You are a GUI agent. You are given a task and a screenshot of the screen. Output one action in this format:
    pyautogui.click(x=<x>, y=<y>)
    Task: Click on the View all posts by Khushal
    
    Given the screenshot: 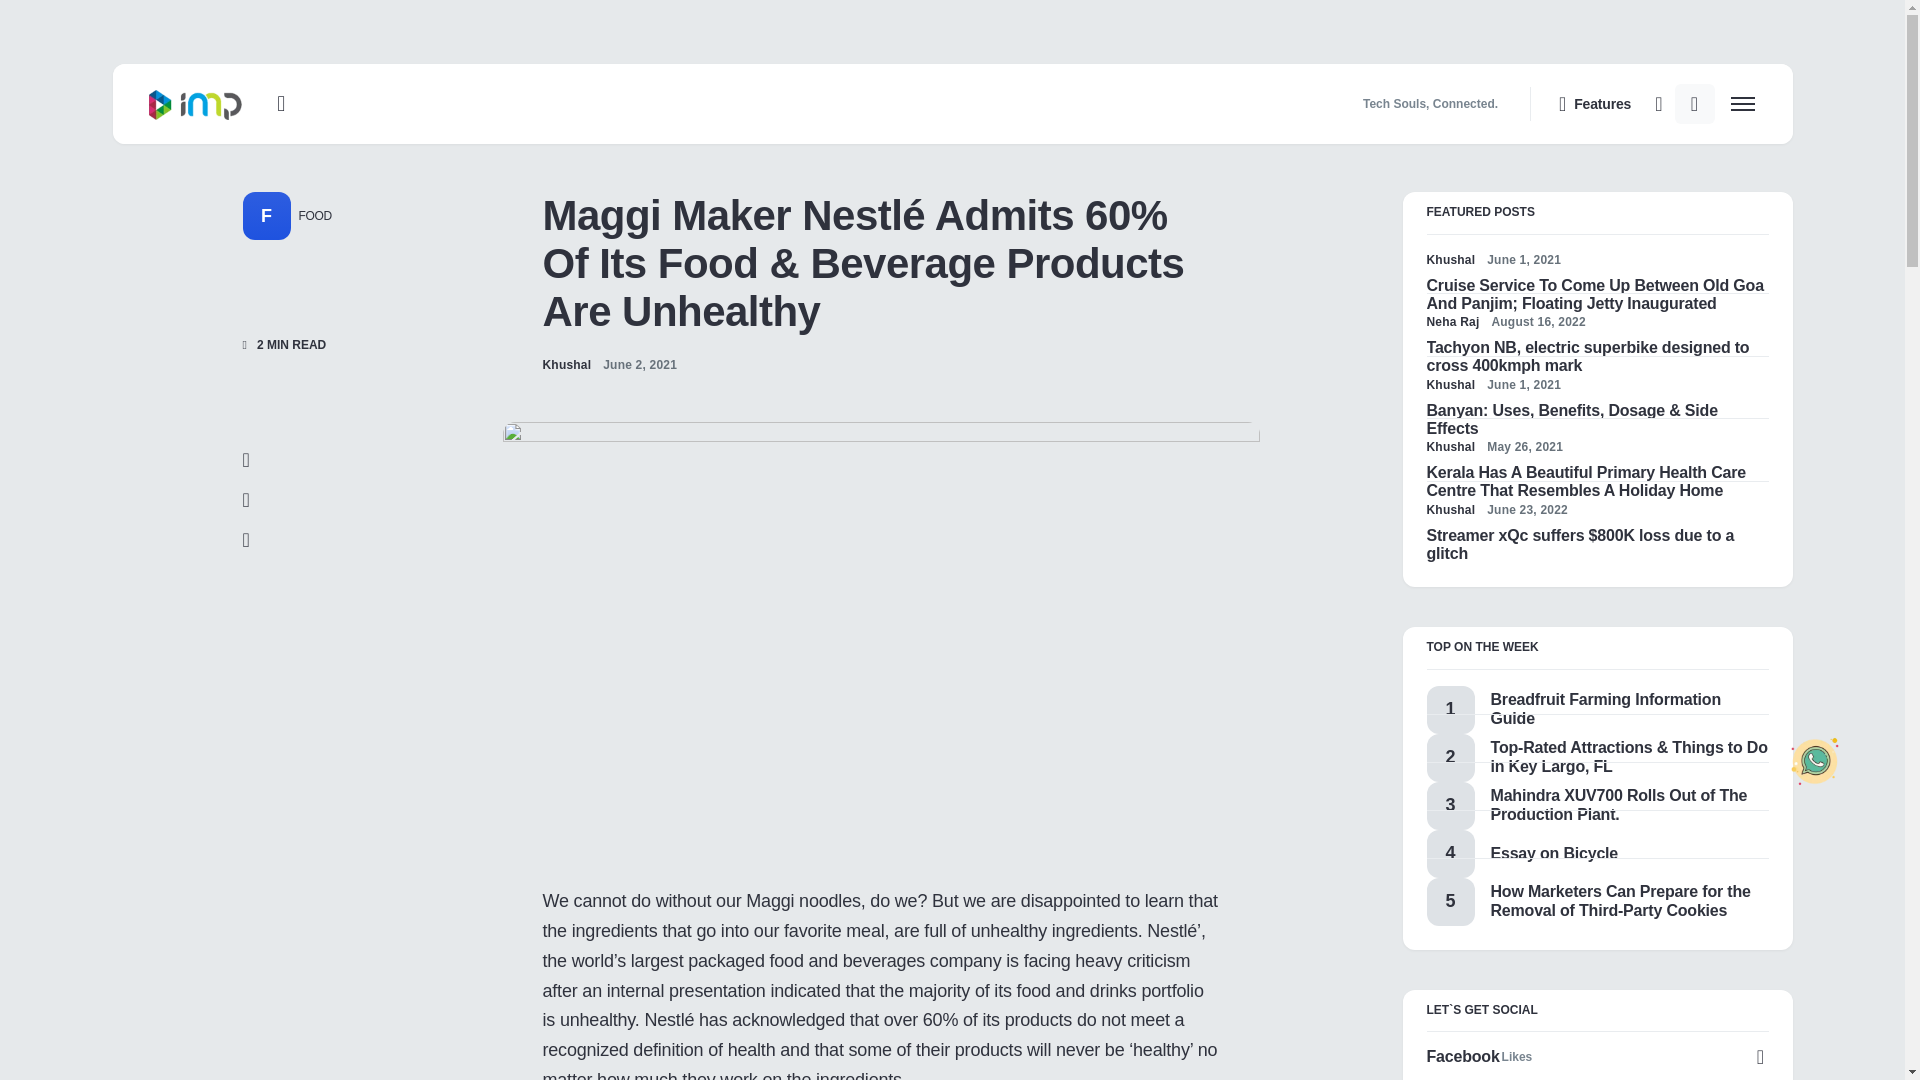 What is the action you would take?
    pyautogui.click(x=1450, y=384)
    